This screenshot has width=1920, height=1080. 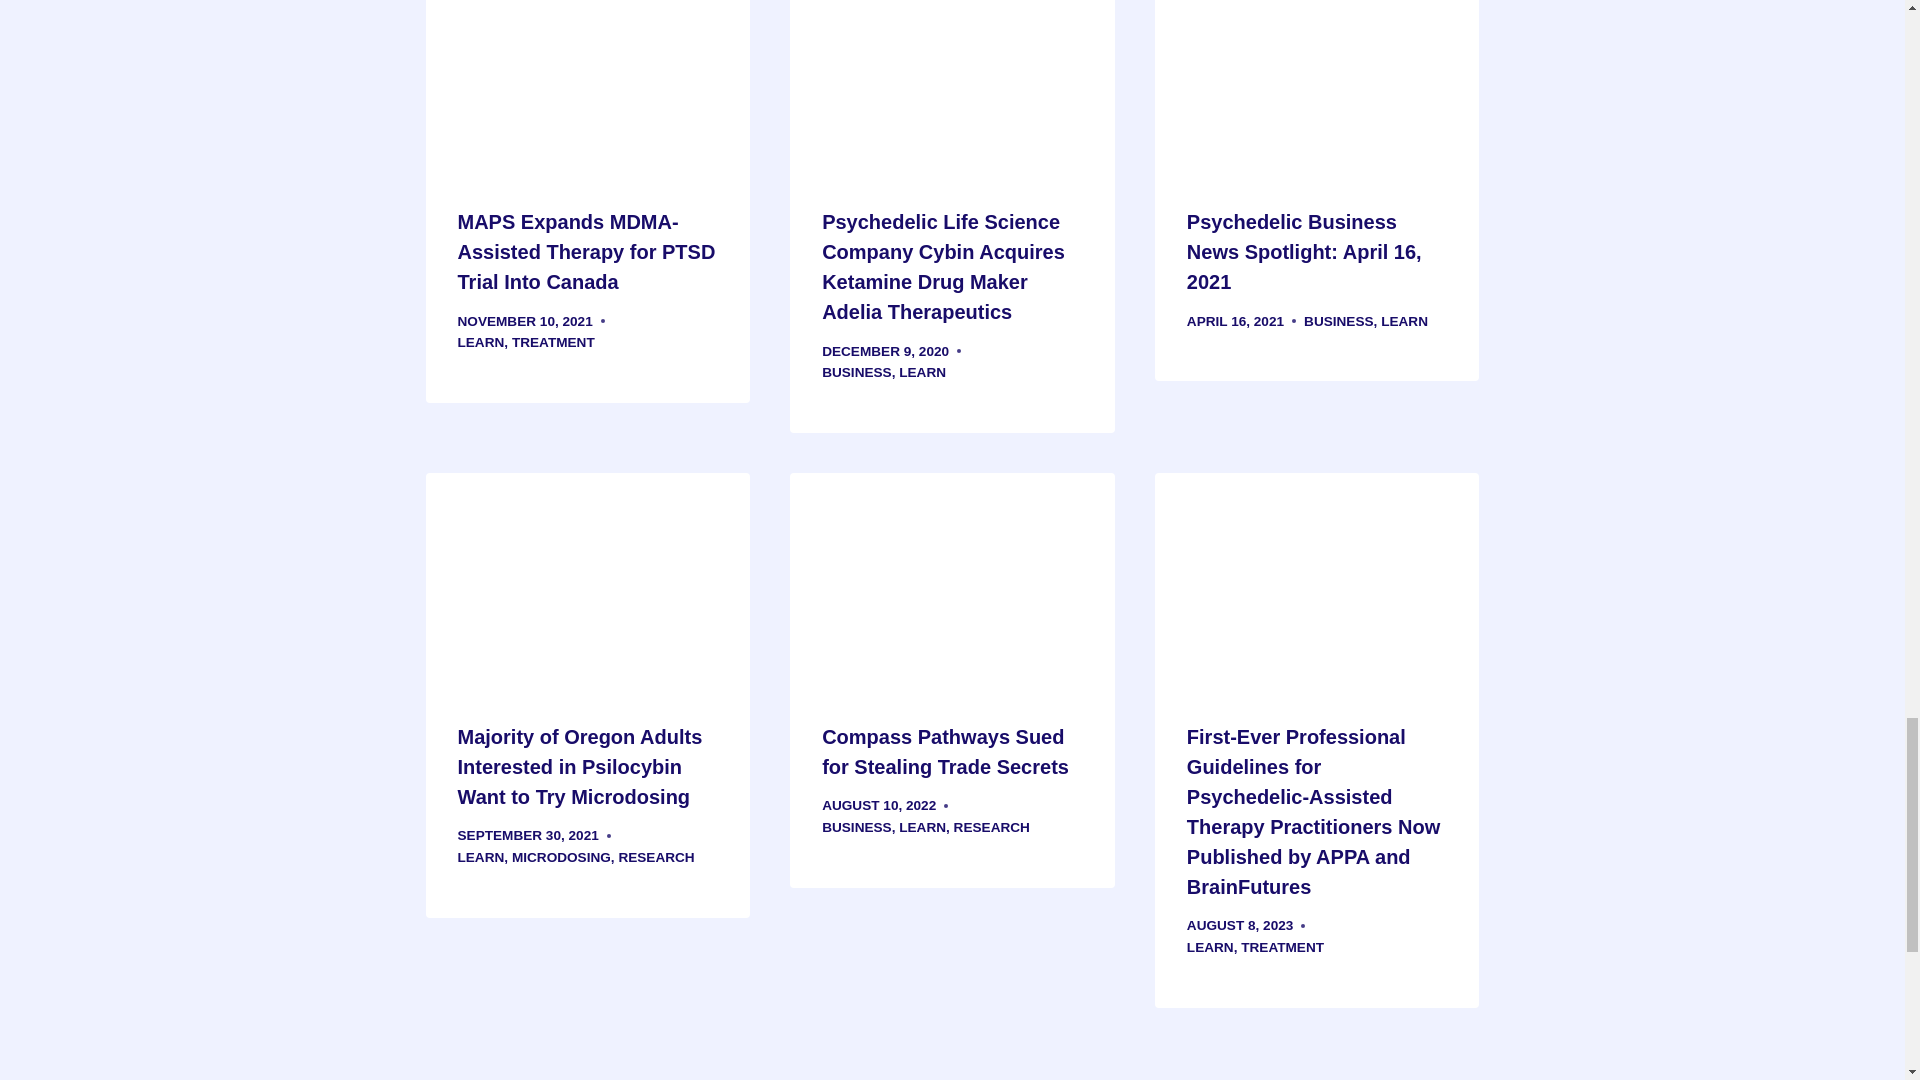 I want to click on BUSINESS, so click(x=1338, y=322).